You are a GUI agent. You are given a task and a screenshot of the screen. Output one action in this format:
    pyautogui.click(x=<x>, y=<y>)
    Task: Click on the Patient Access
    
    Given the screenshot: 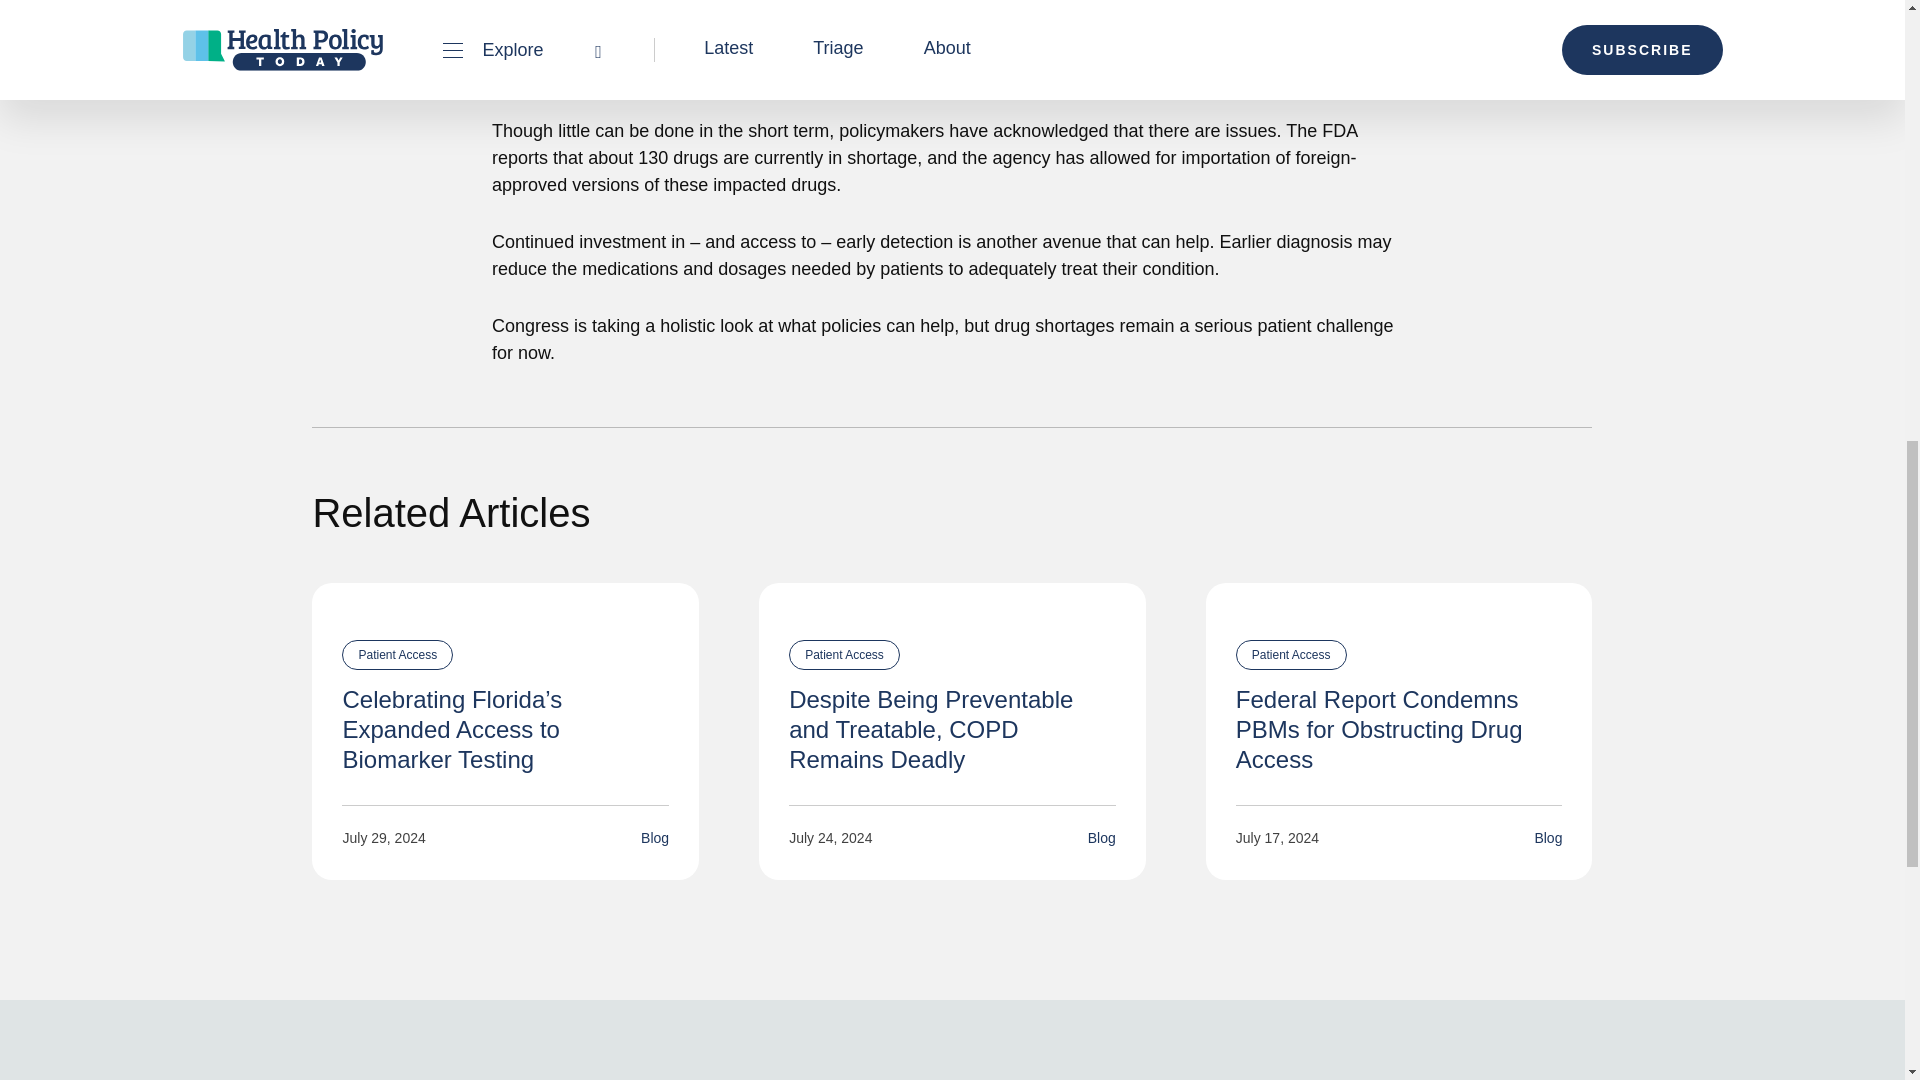 What is the action you would take?
    pyautogui.click(x=1292, y=654)
    